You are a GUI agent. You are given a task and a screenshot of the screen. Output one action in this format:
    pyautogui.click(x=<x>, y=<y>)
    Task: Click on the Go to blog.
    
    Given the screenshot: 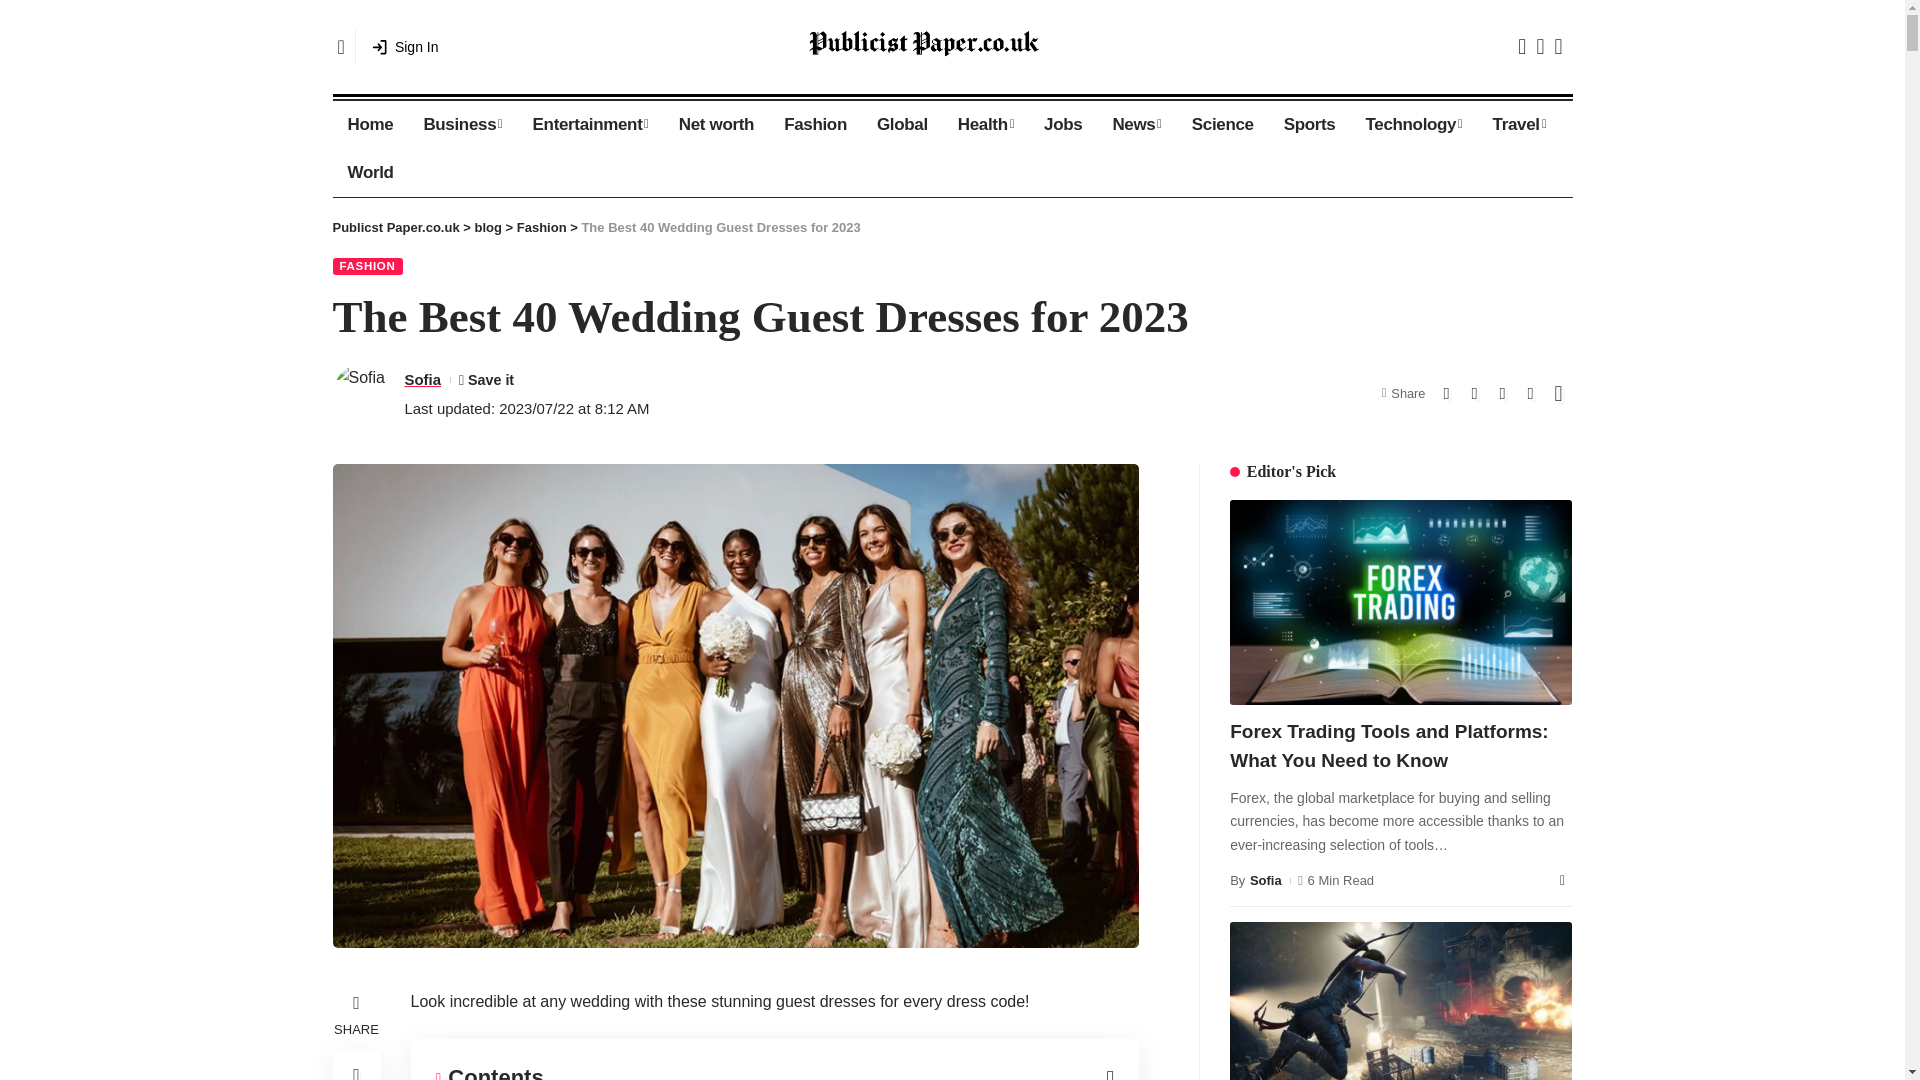 What is the action you would take?
    pyautogui.click(x=488, y=228)
    